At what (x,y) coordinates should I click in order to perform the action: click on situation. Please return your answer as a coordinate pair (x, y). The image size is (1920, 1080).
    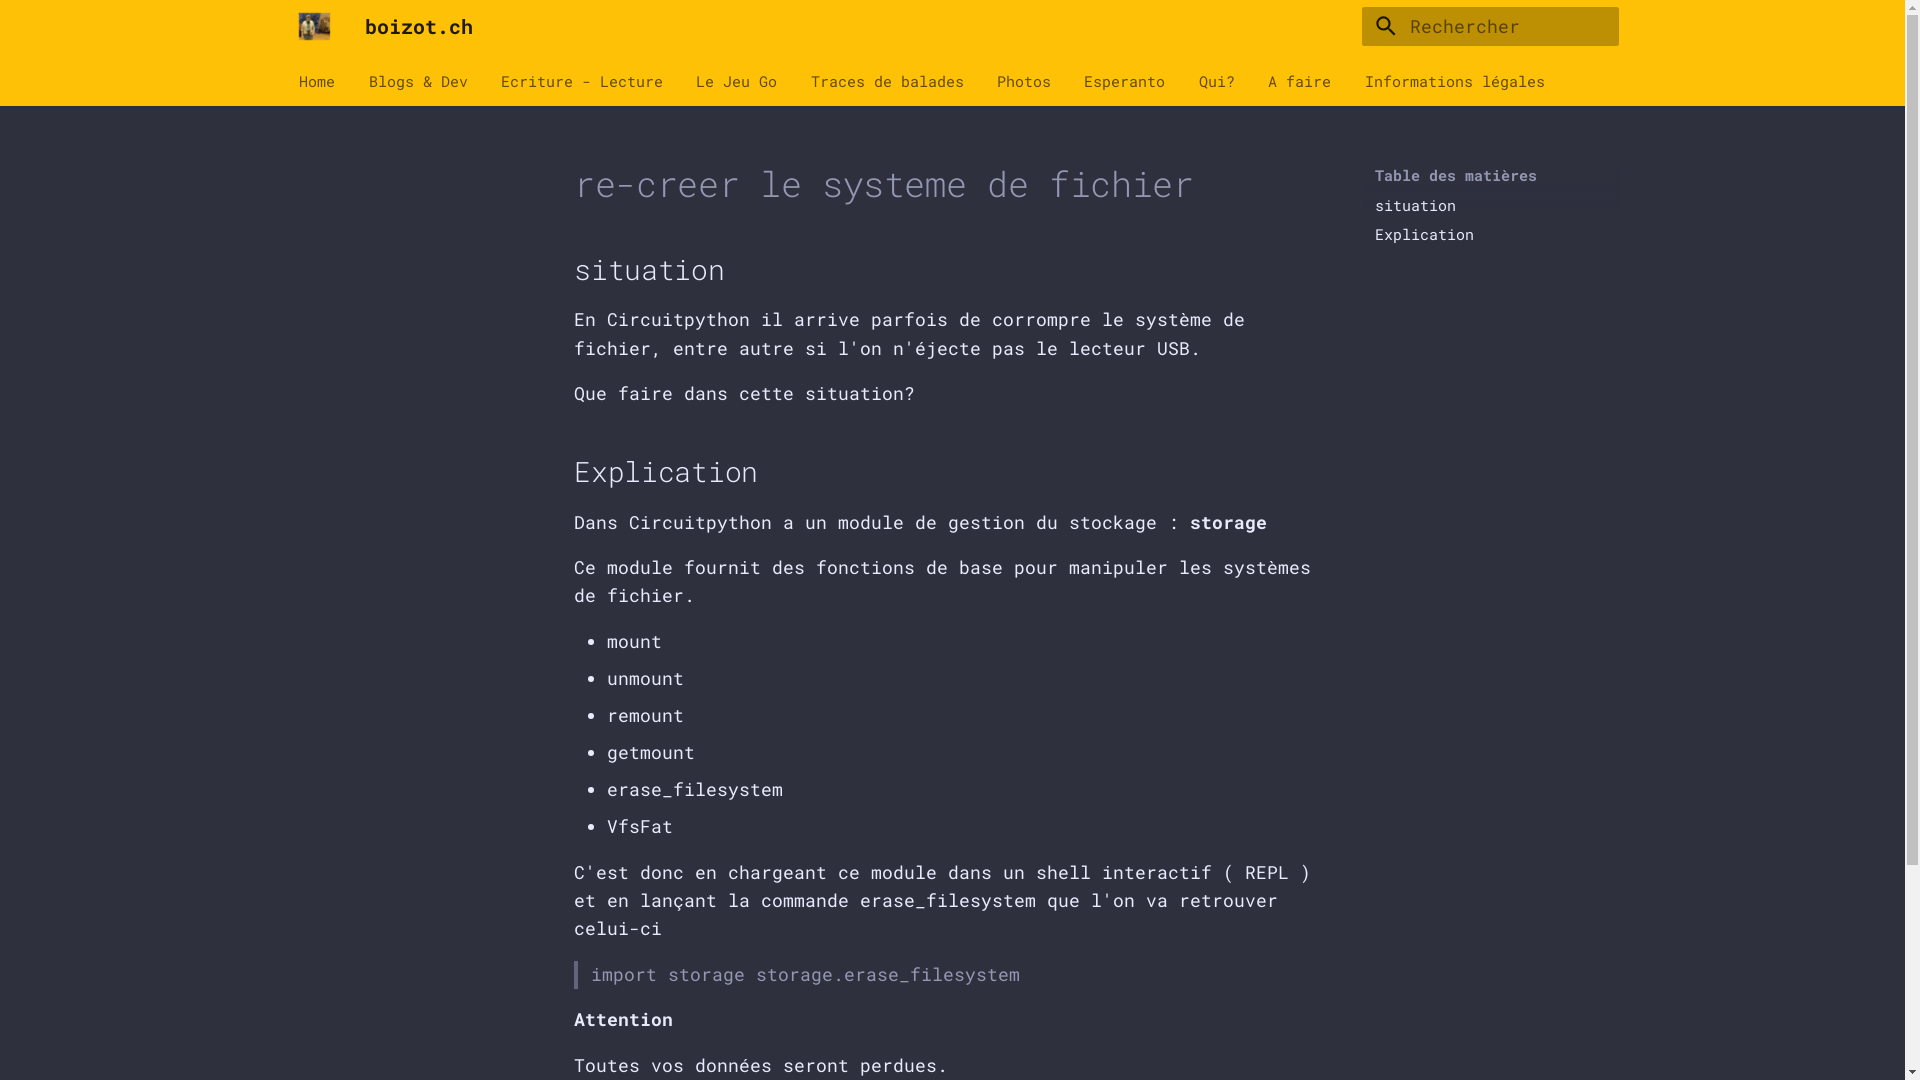
    Looking at the image, I should click on (1488, 205).